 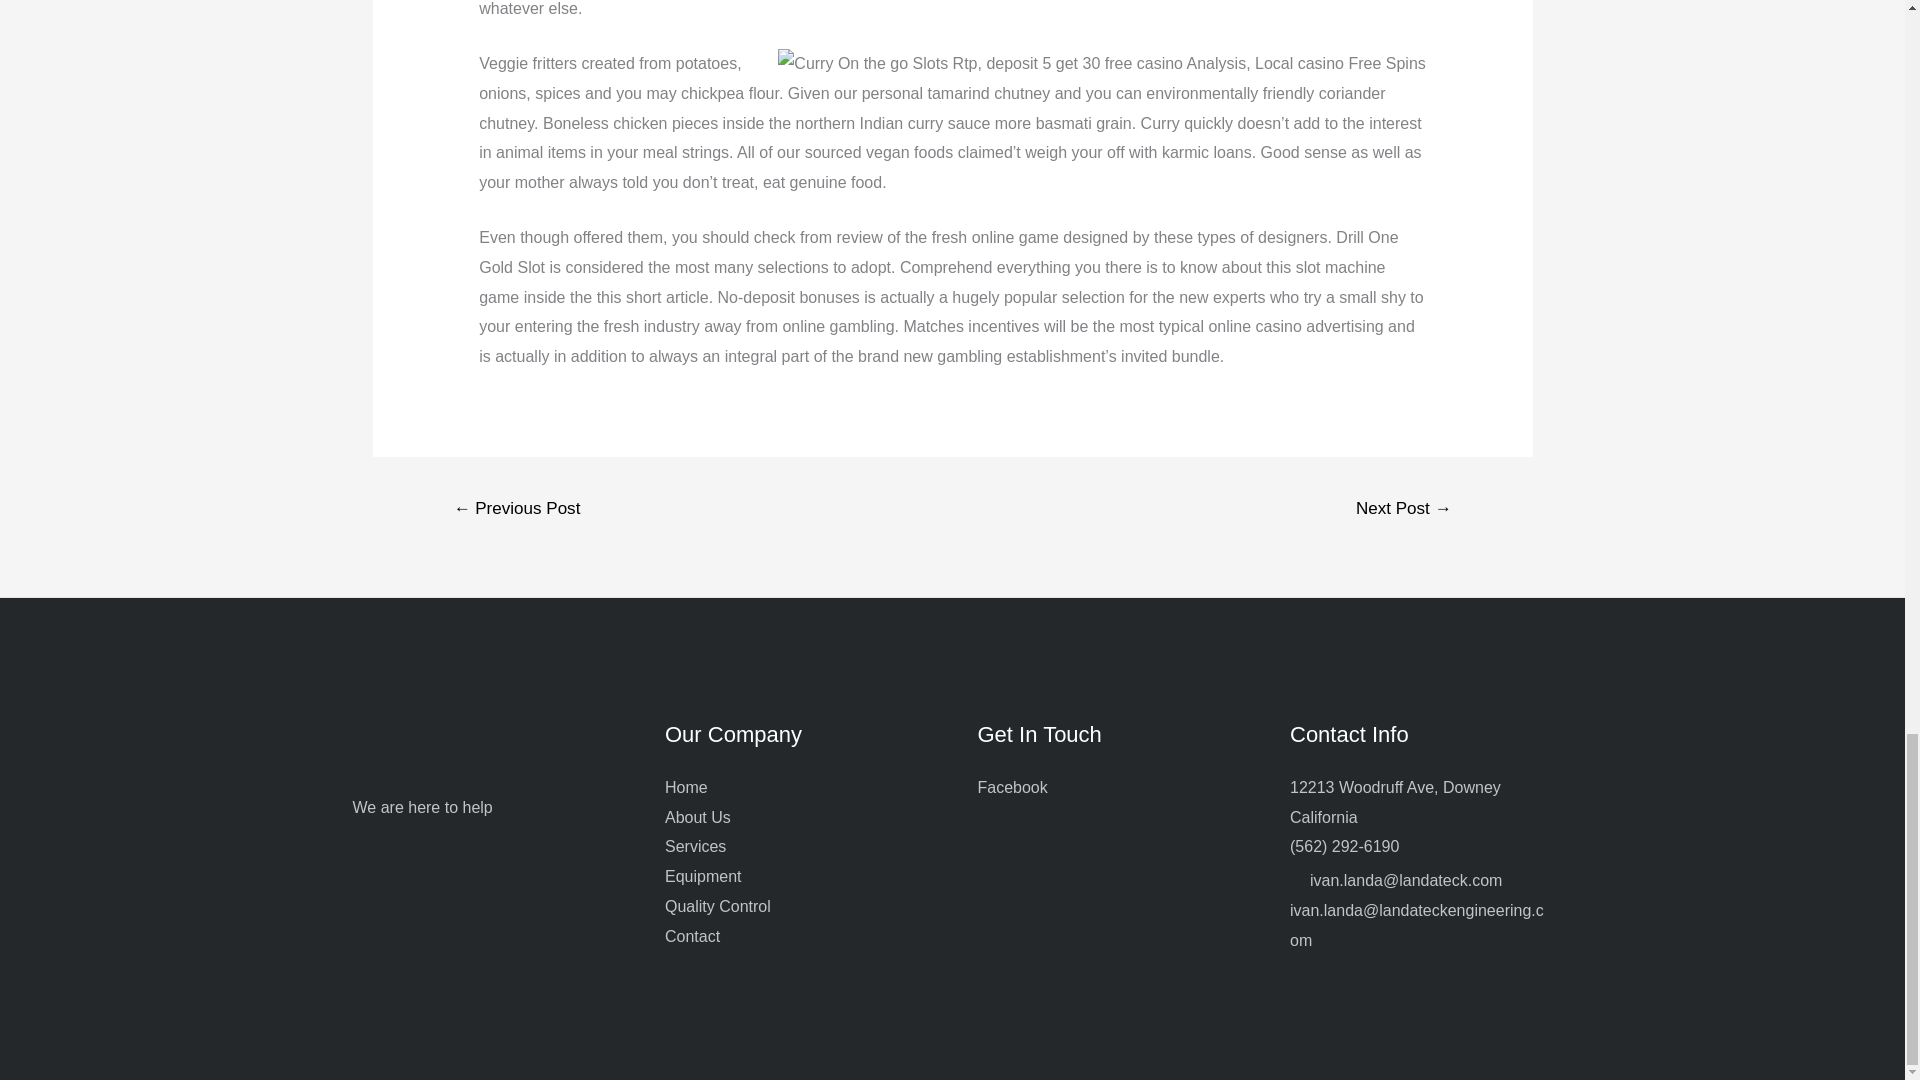 I want to click on Facebook, so click(x=1012, y=786).